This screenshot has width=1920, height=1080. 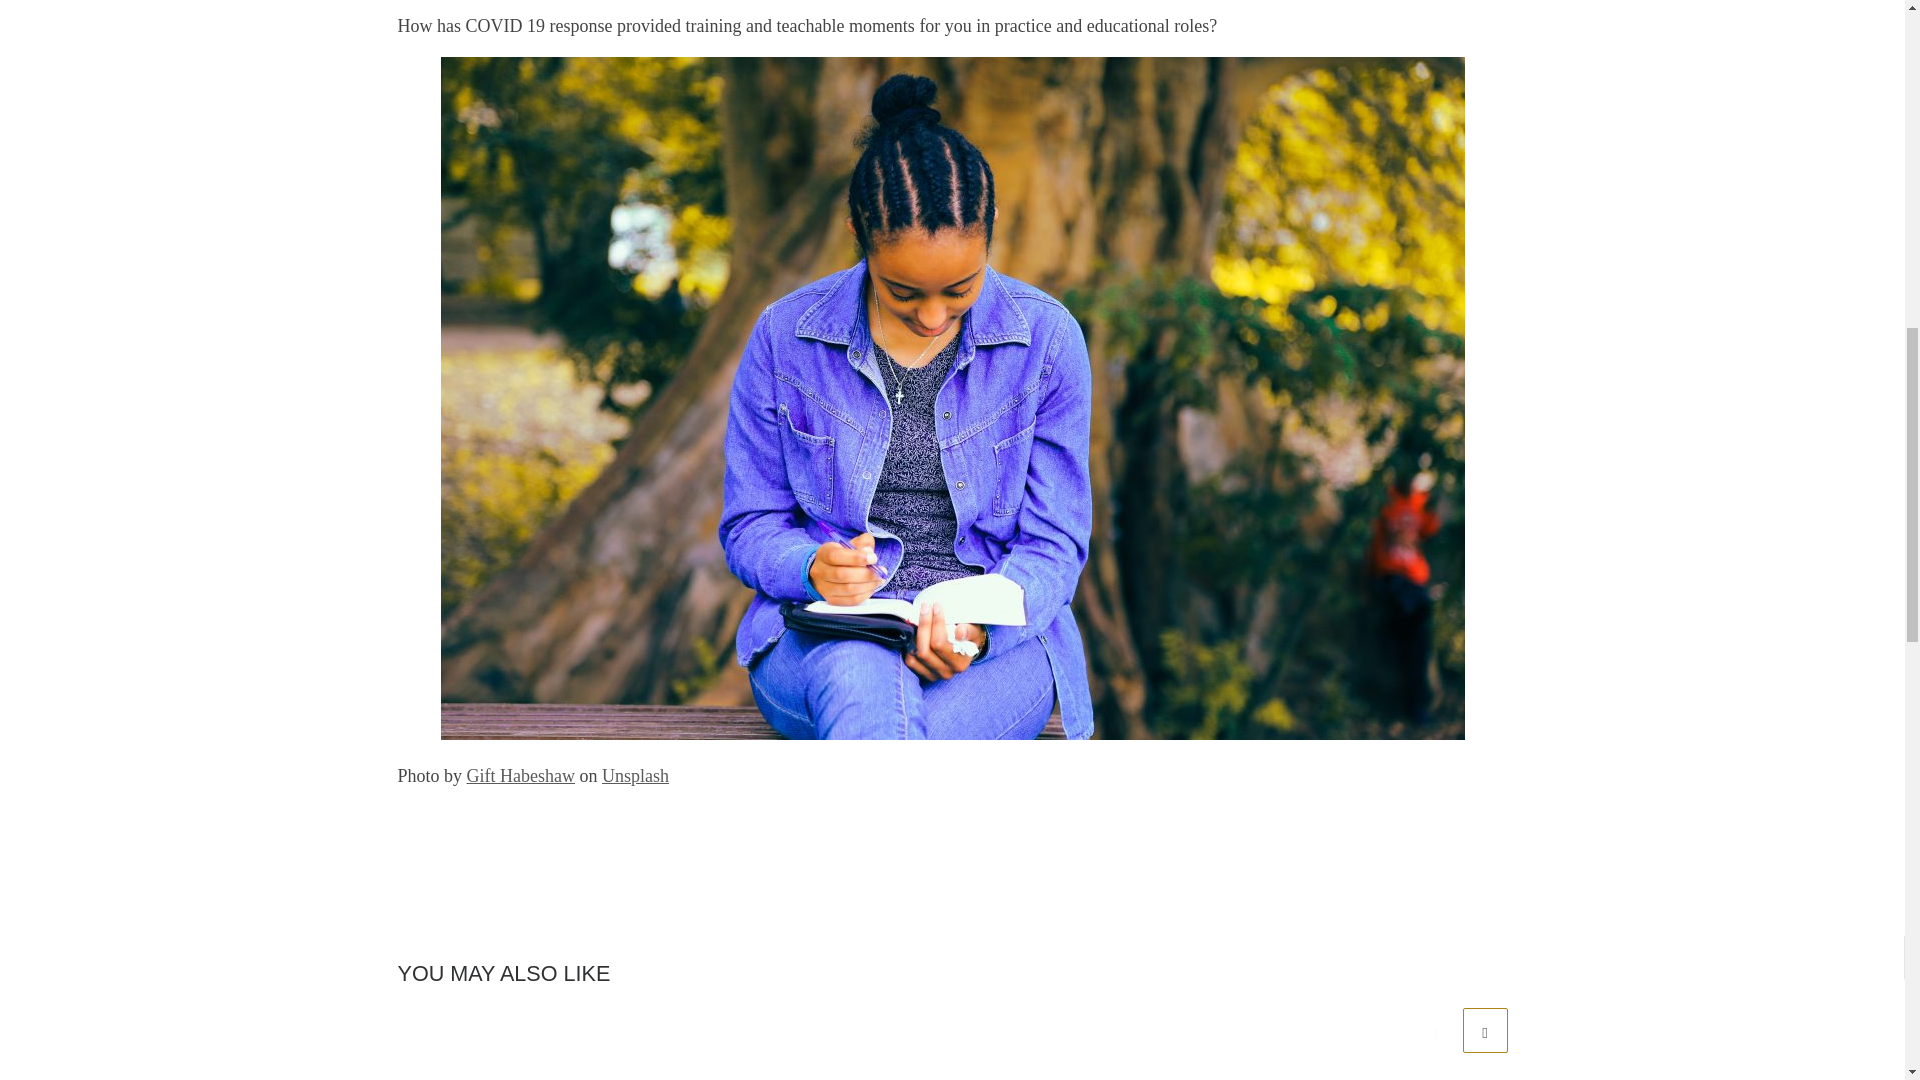 I want to click on Unsplash, so click(x=635, y=776).